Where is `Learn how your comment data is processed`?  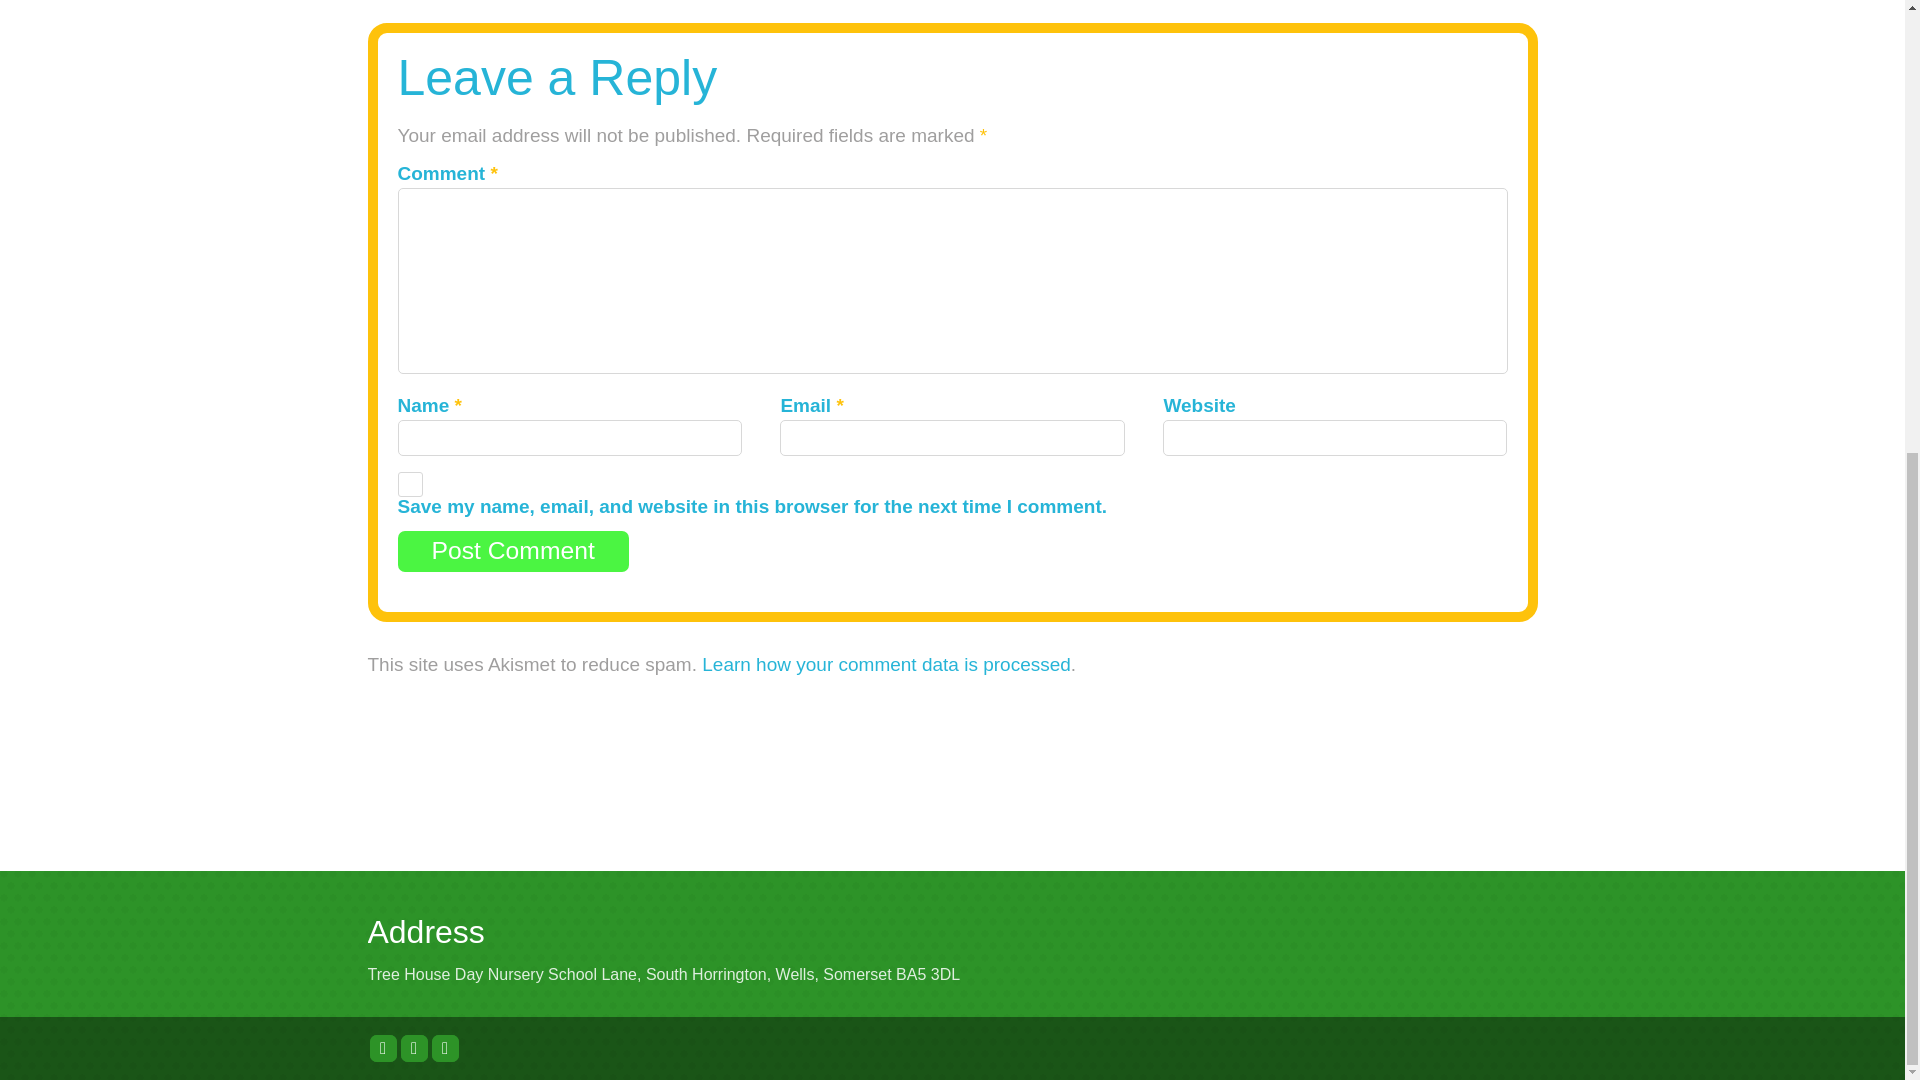
Learn how your comment data is processed is located at coordinates (886, 665).